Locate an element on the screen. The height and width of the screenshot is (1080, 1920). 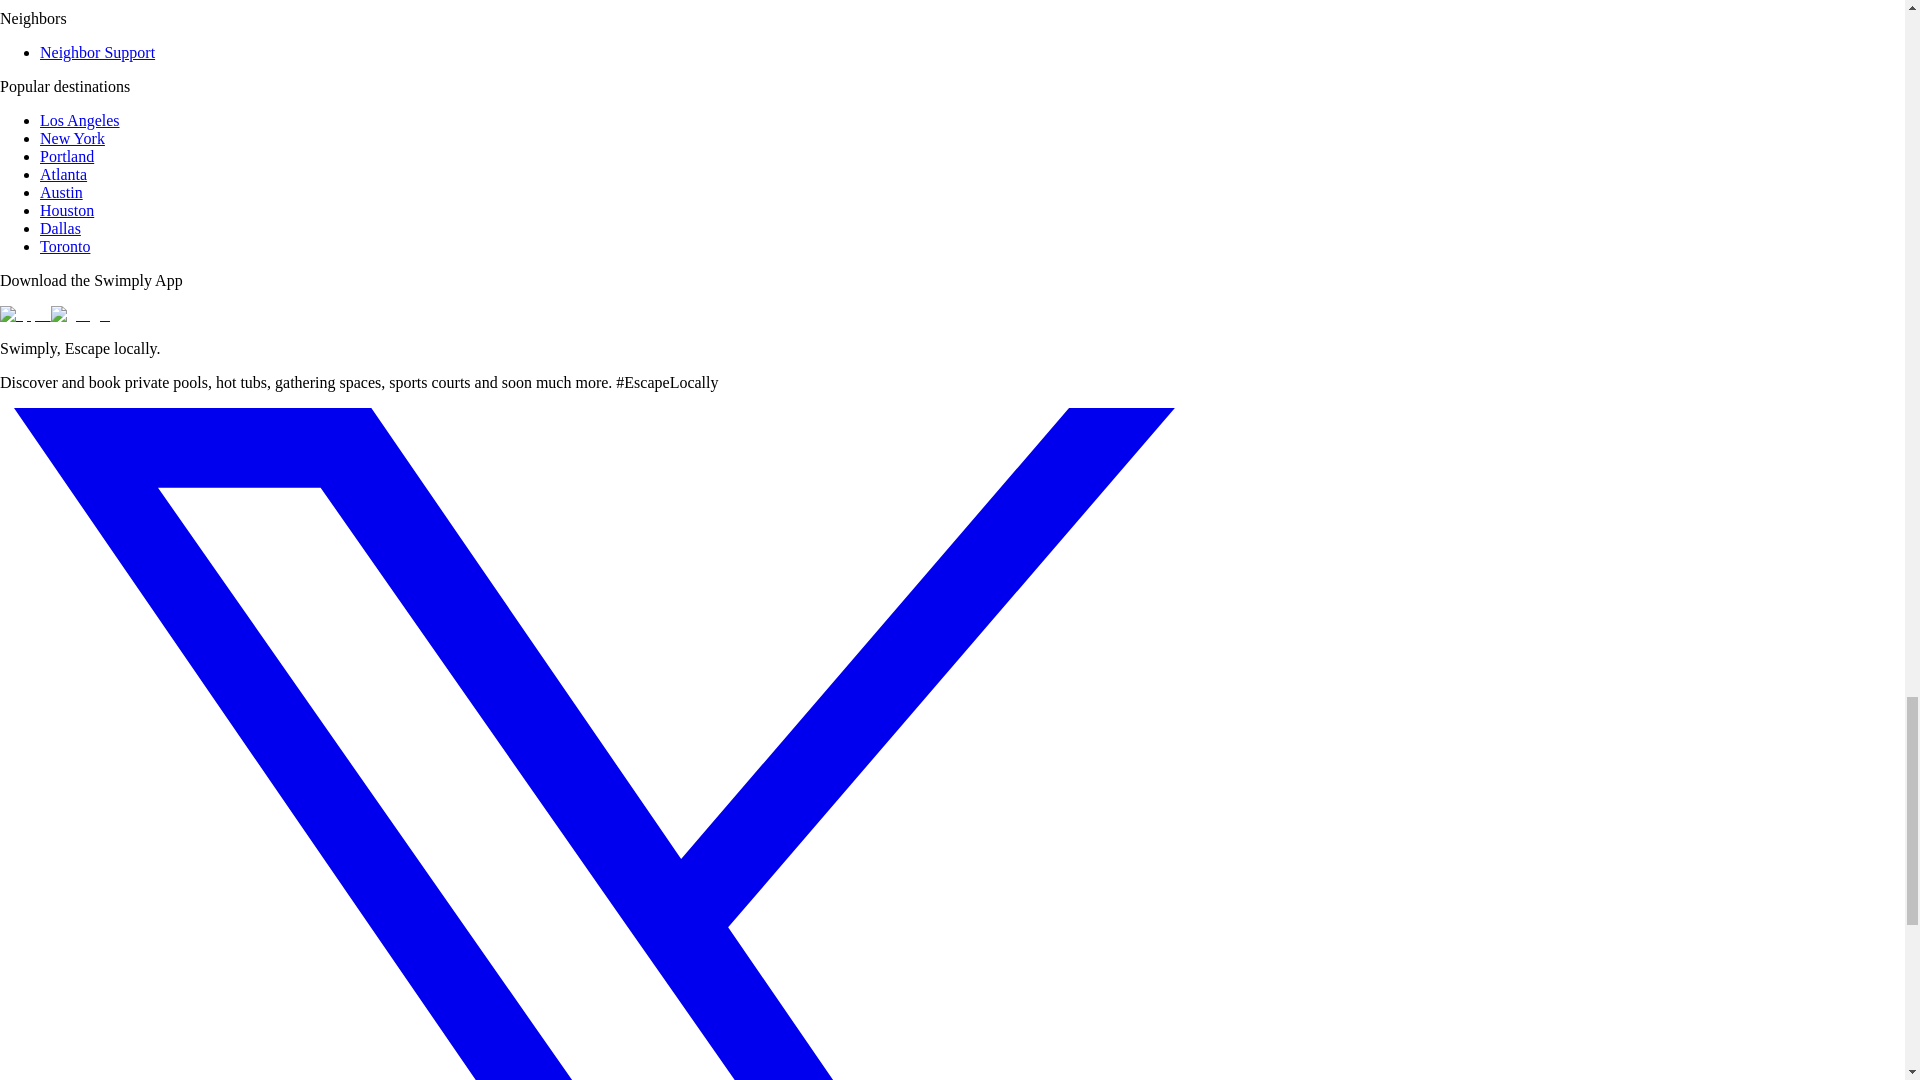
New York is located at coordinates (72, 138).